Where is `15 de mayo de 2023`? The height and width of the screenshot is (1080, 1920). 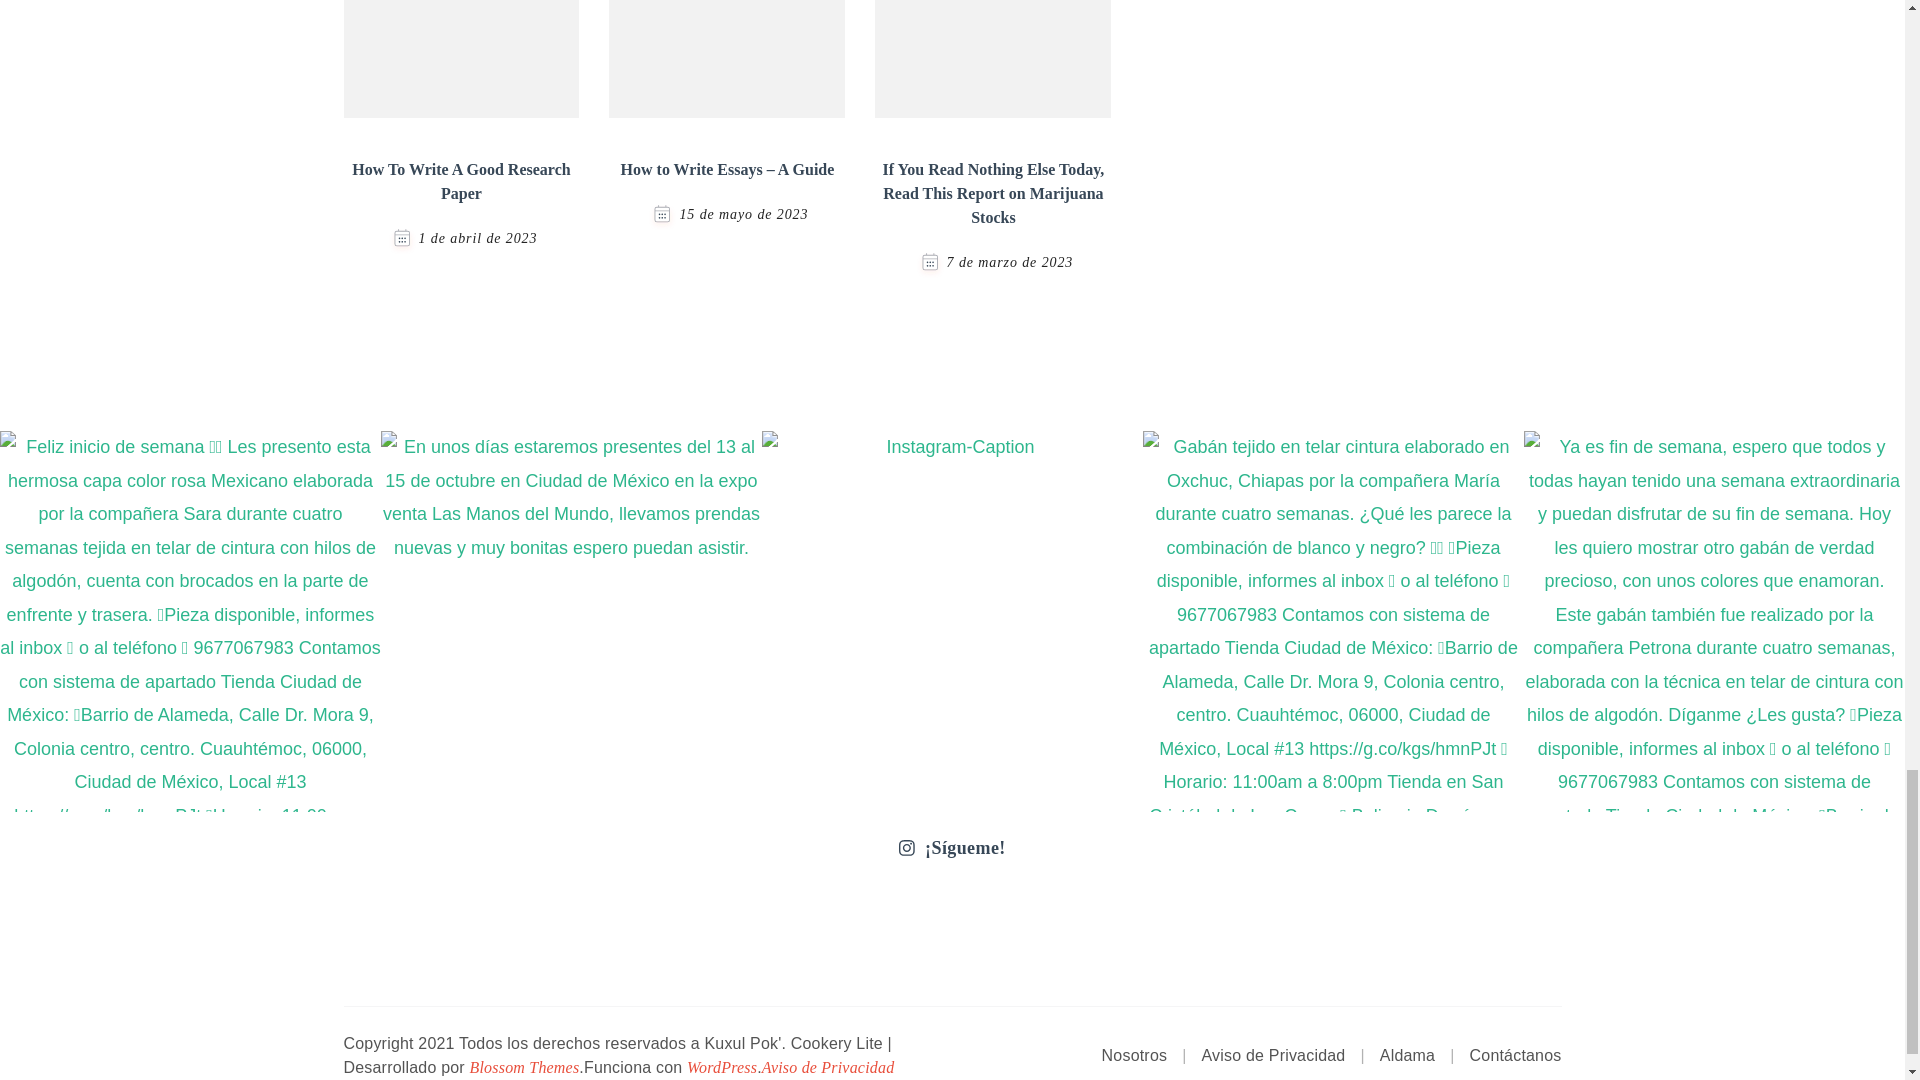
15 de mayo de 2023 is located at coordinates (744, 214).